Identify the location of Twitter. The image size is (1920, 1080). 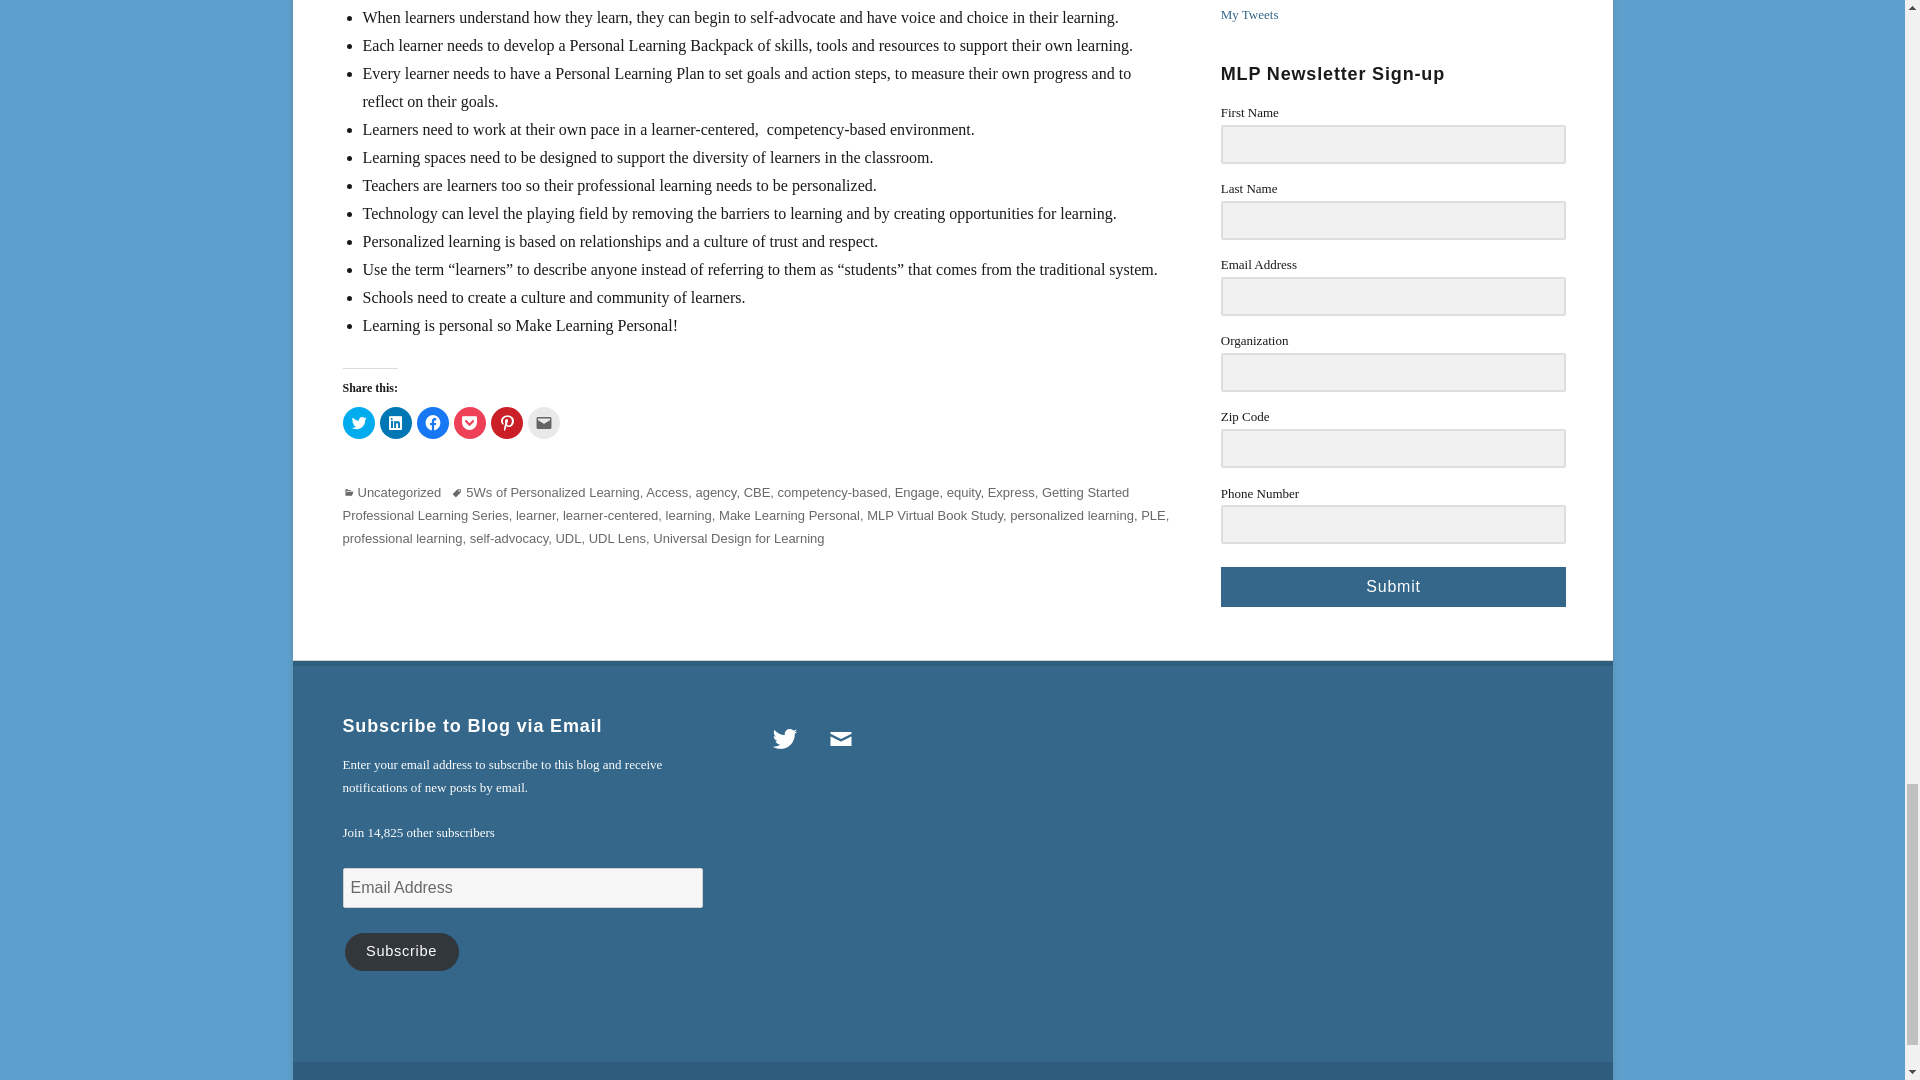
(785, 739).